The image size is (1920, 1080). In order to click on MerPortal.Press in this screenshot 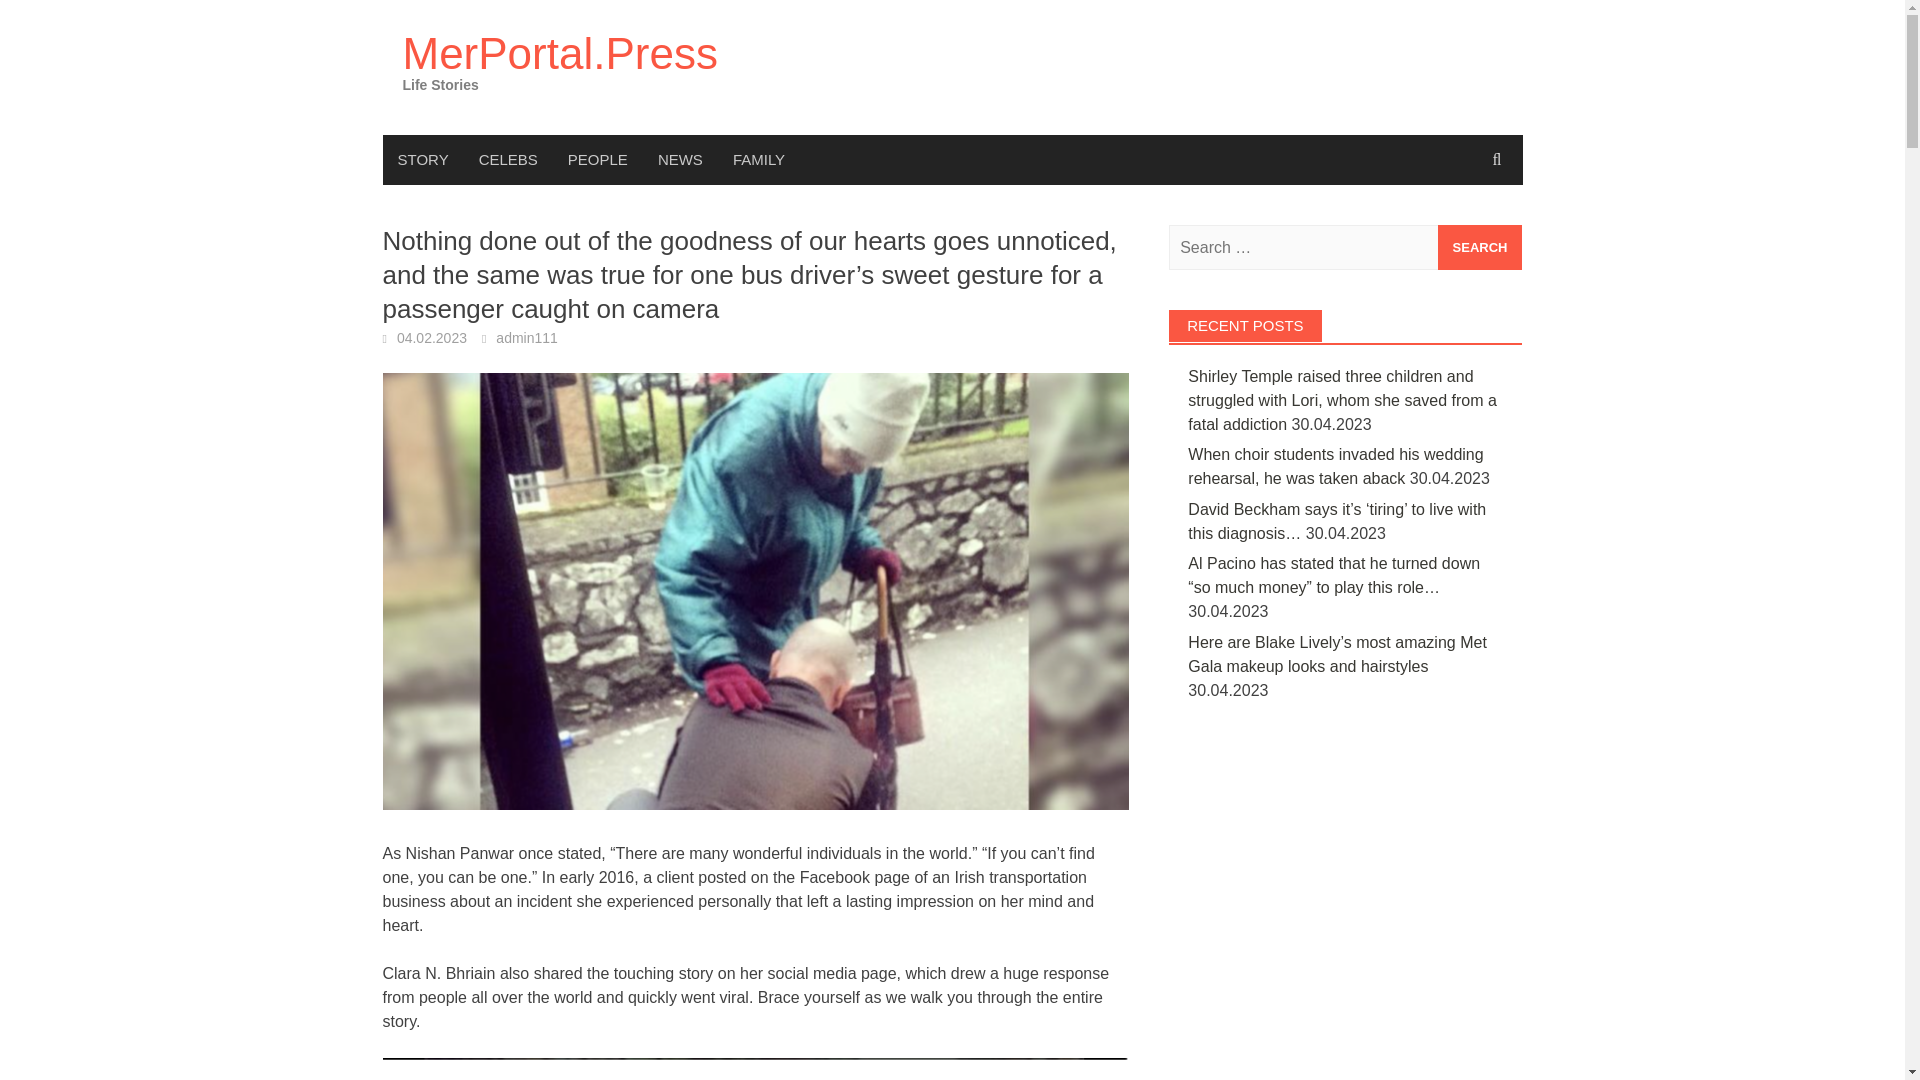, I will do `click(558, 53)`.